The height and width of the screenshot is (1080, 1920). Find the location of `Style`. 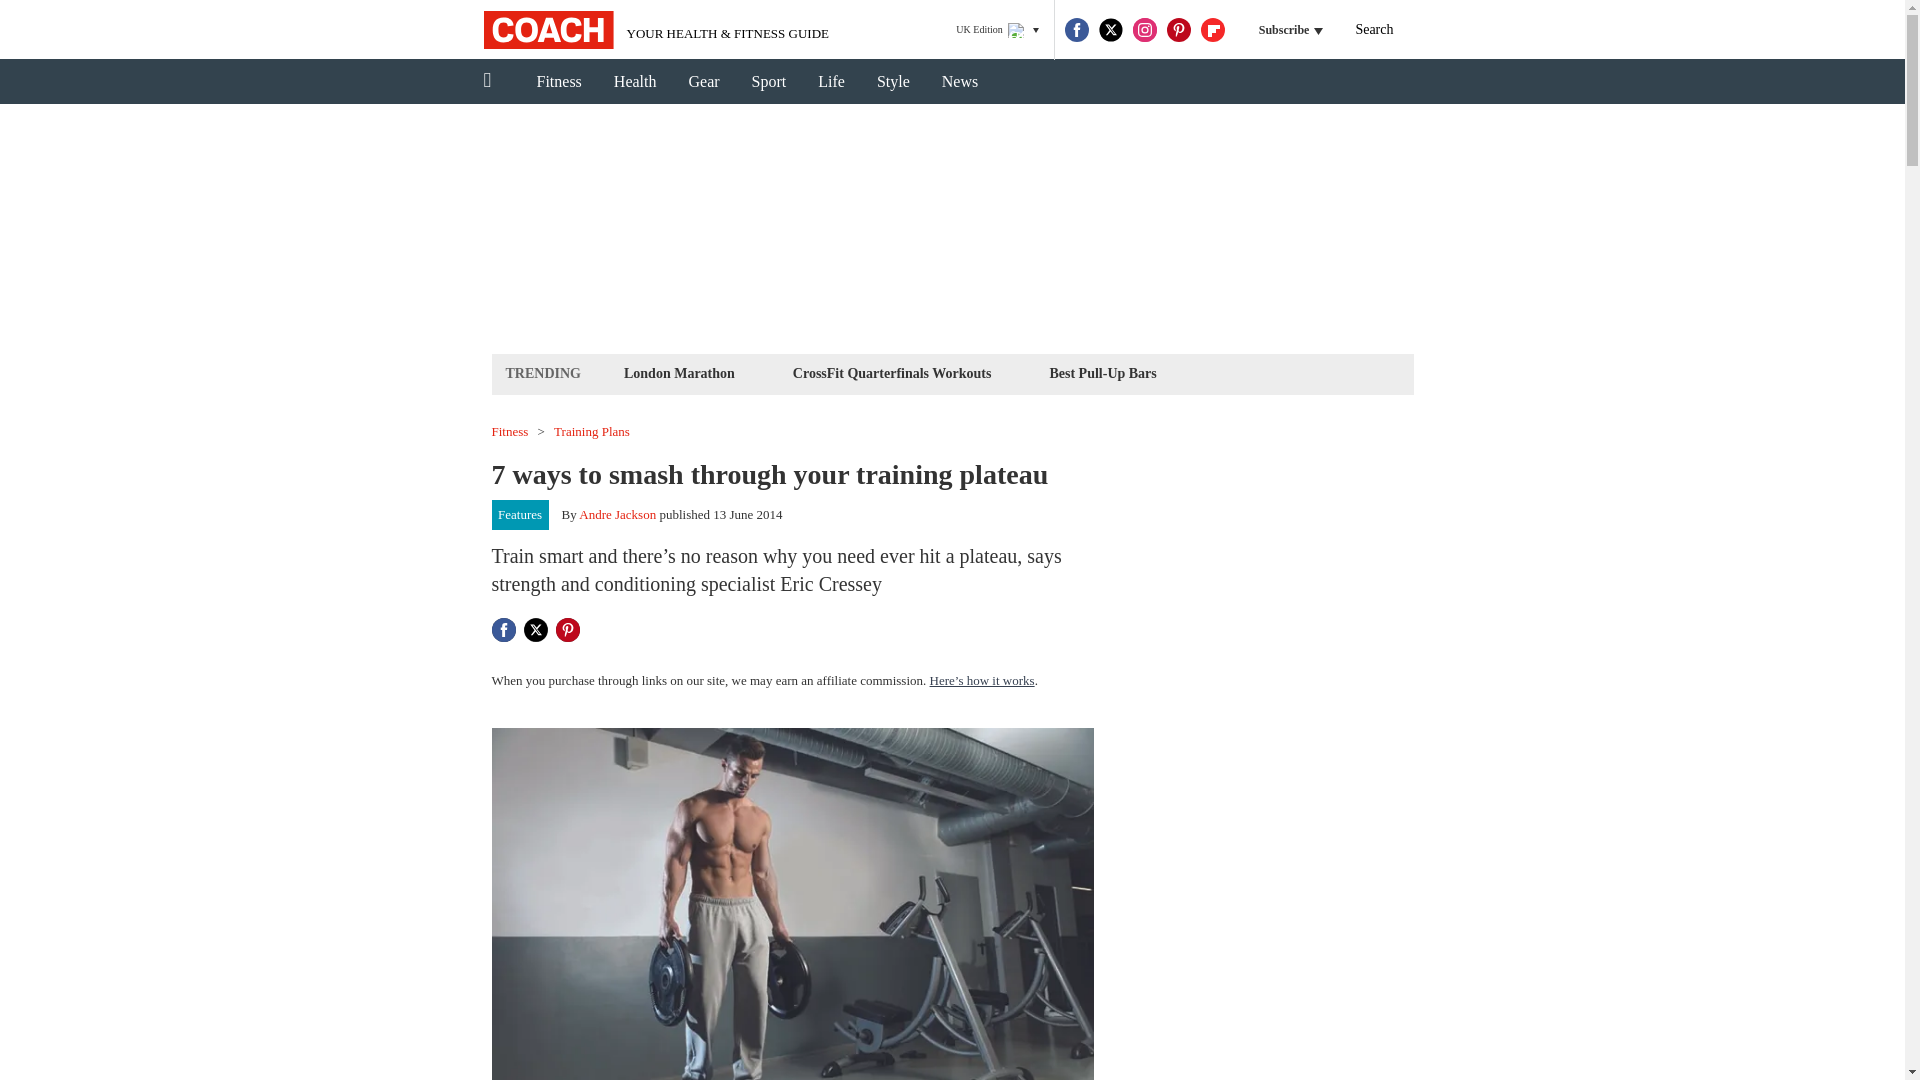

Style is located at coordinates (892, 82).